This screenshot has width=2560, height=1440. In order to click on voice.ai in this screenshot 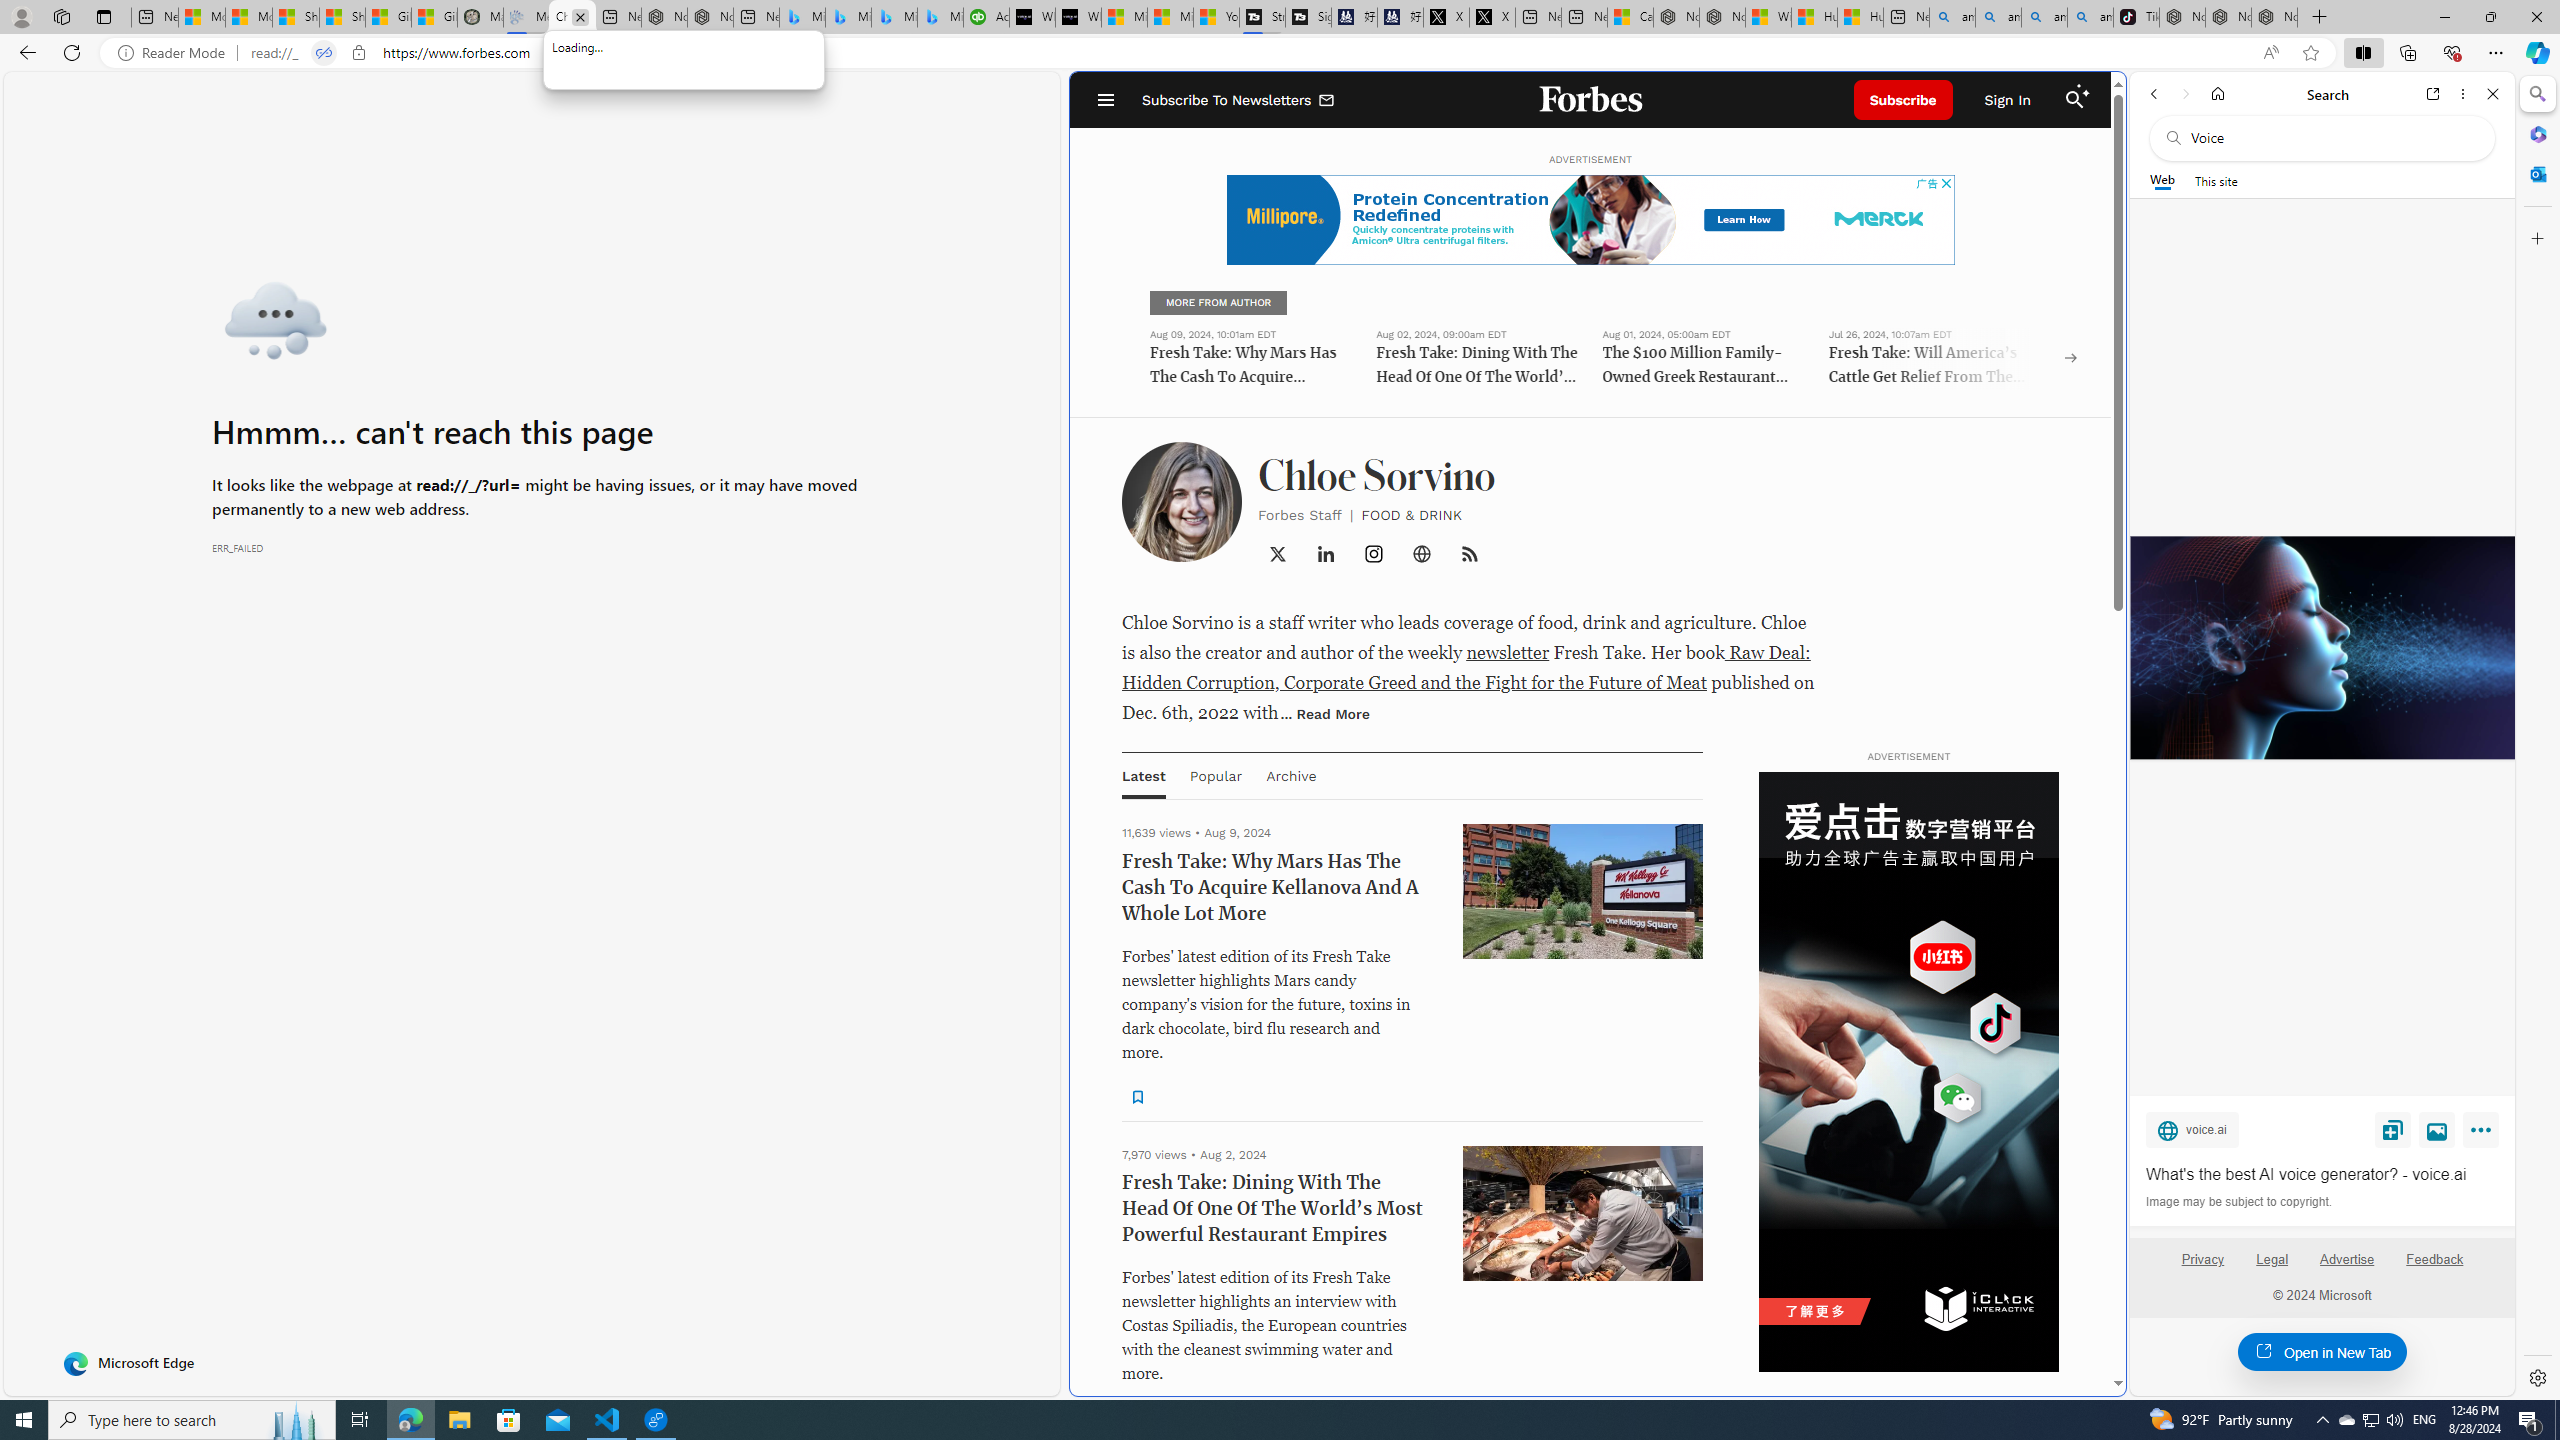, I will do `click(2192, 1129)`.